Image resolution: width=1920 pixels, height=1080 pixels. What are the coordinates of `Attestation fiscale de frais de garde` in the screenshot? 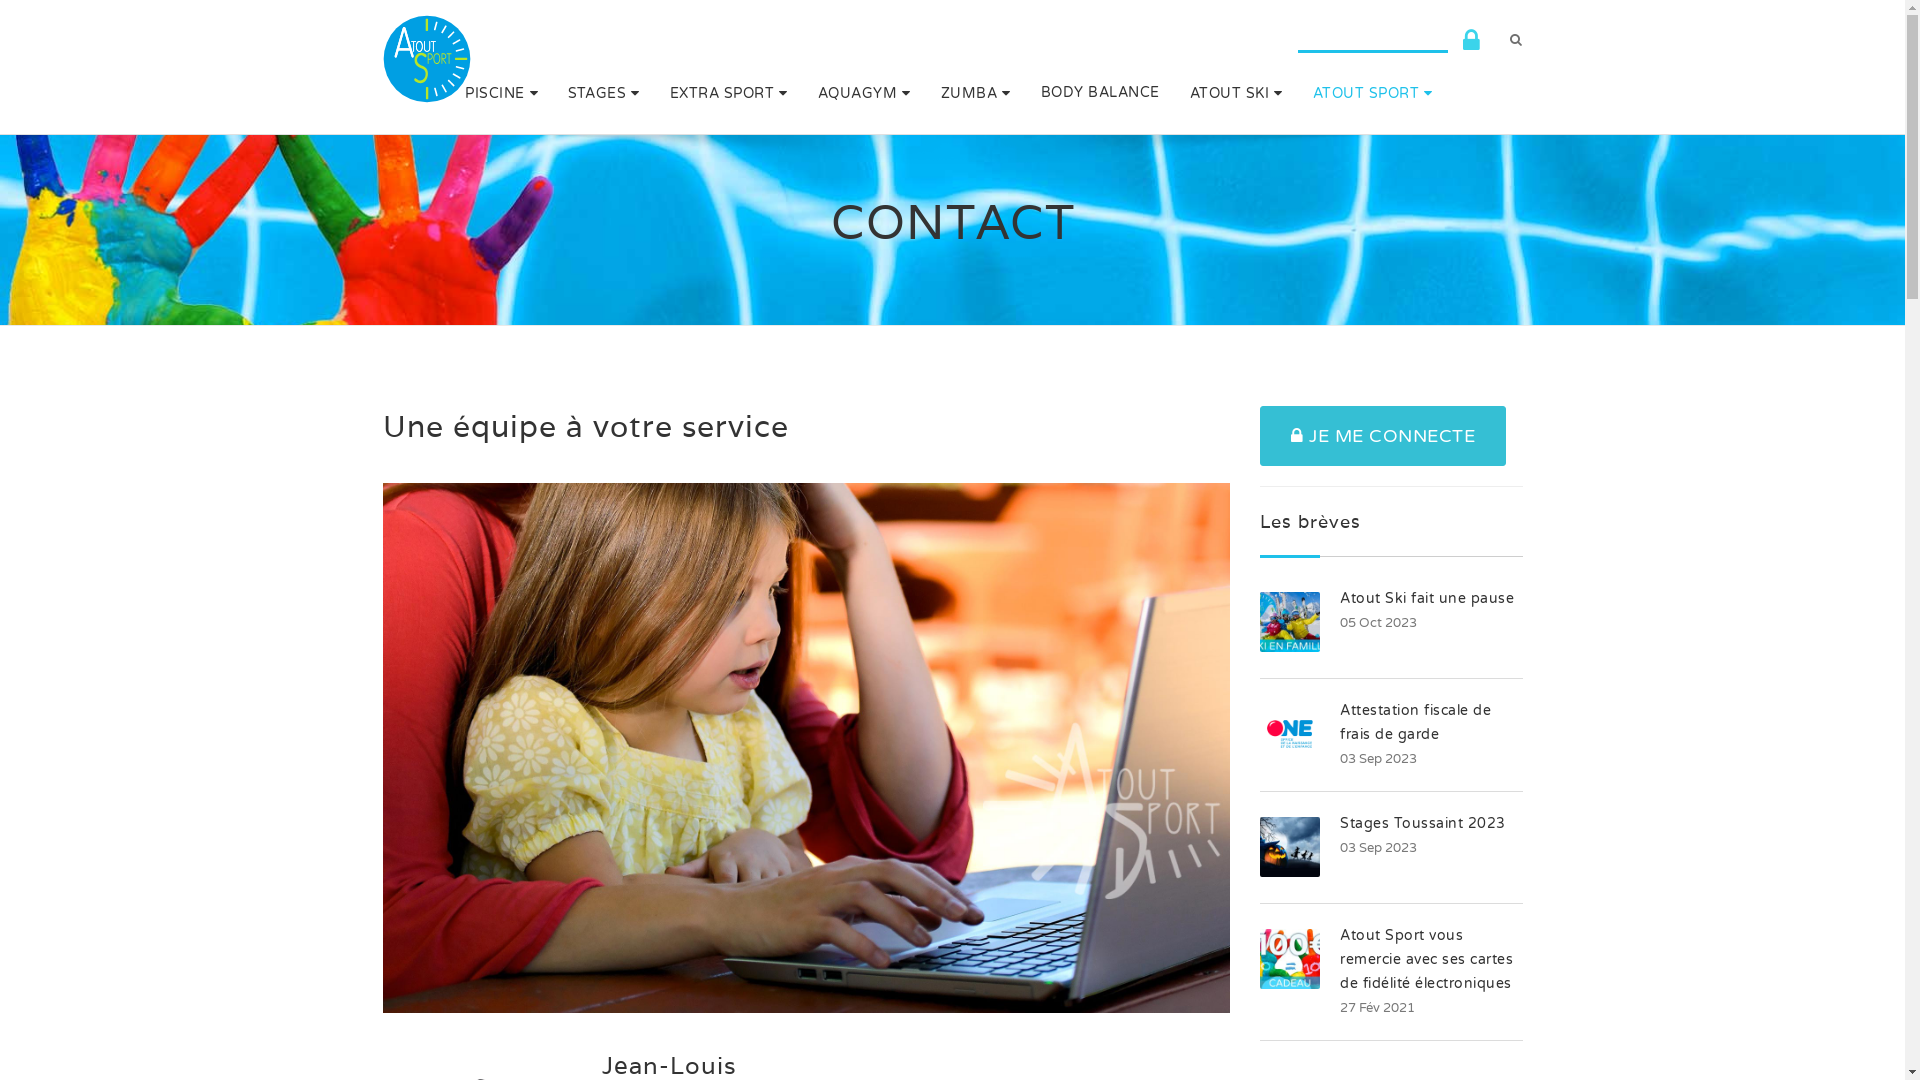 It's located at (1416, 722).